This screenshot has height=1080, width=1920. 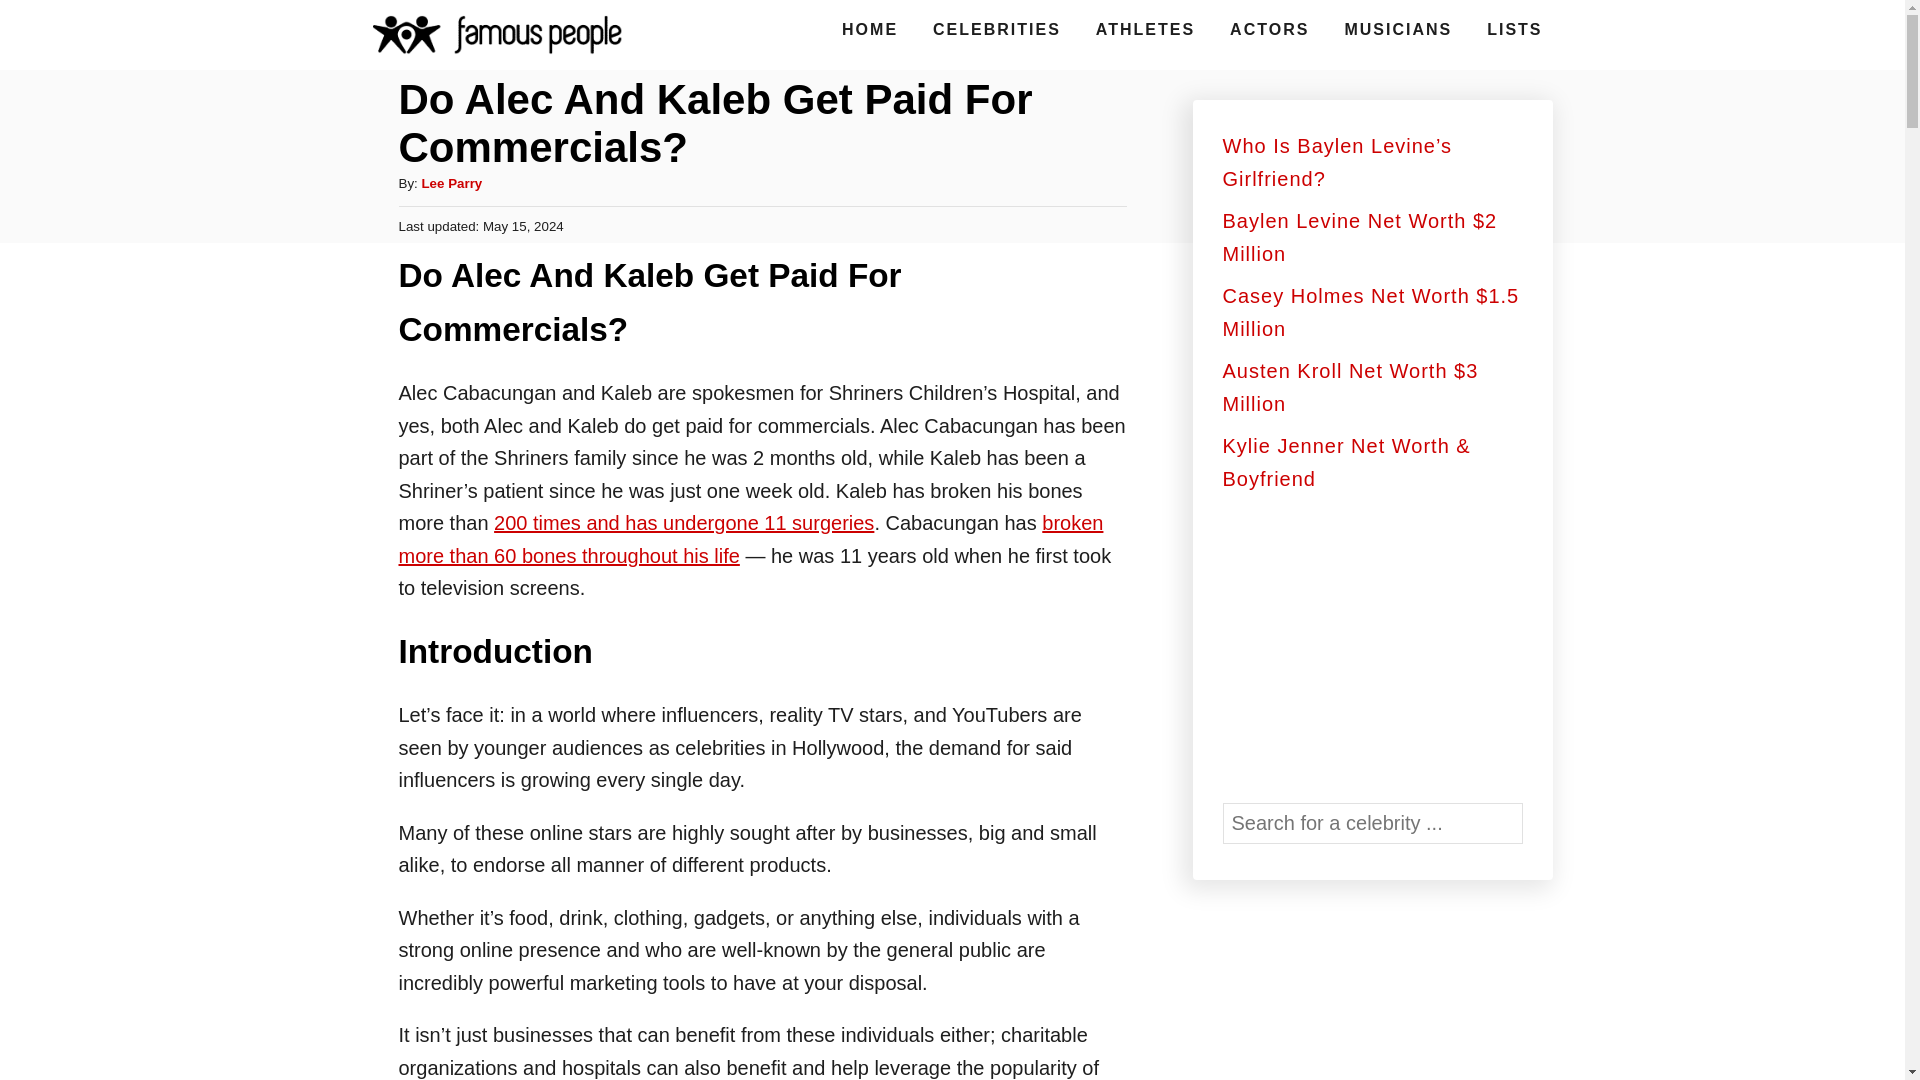 What do you see at coordinates (497, 34) in the screenshot?
I see `Famous People Today` at bounding box center [497, 34].